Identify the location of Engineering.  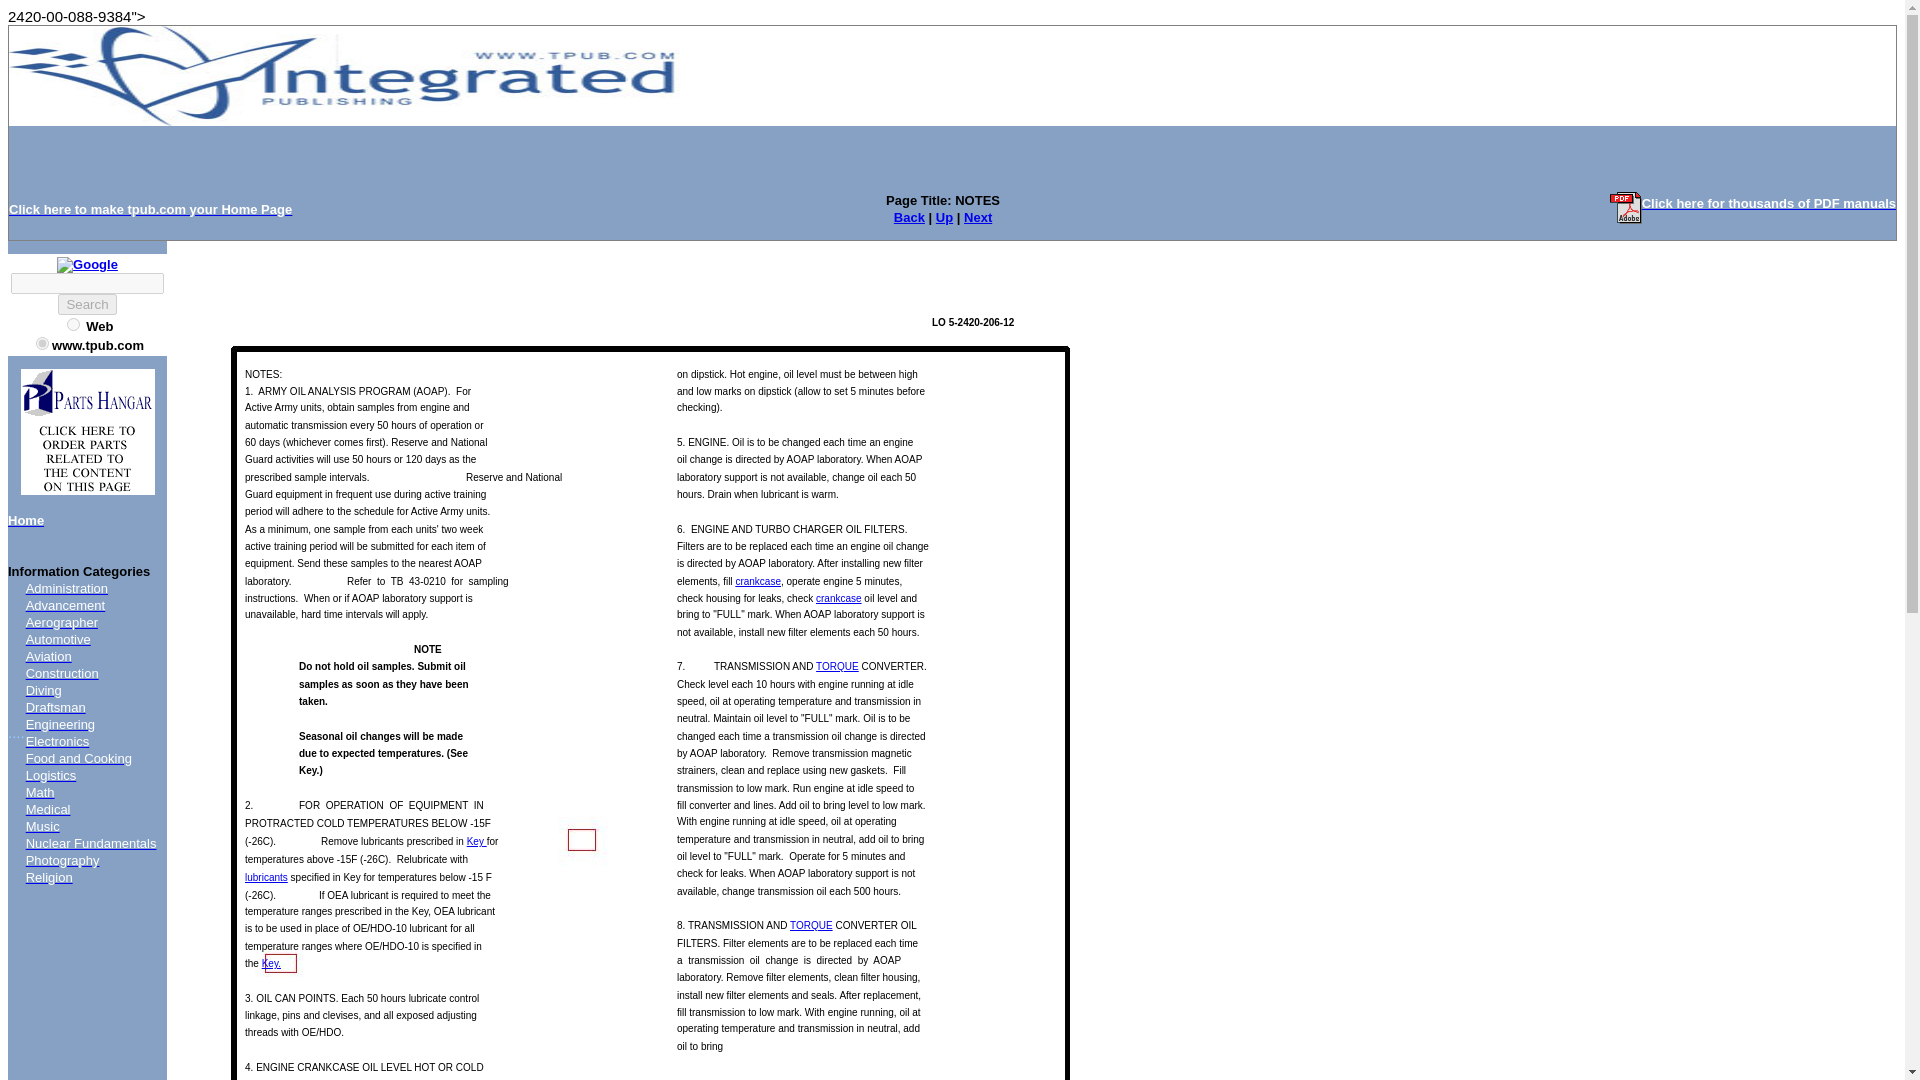
(60, 724).